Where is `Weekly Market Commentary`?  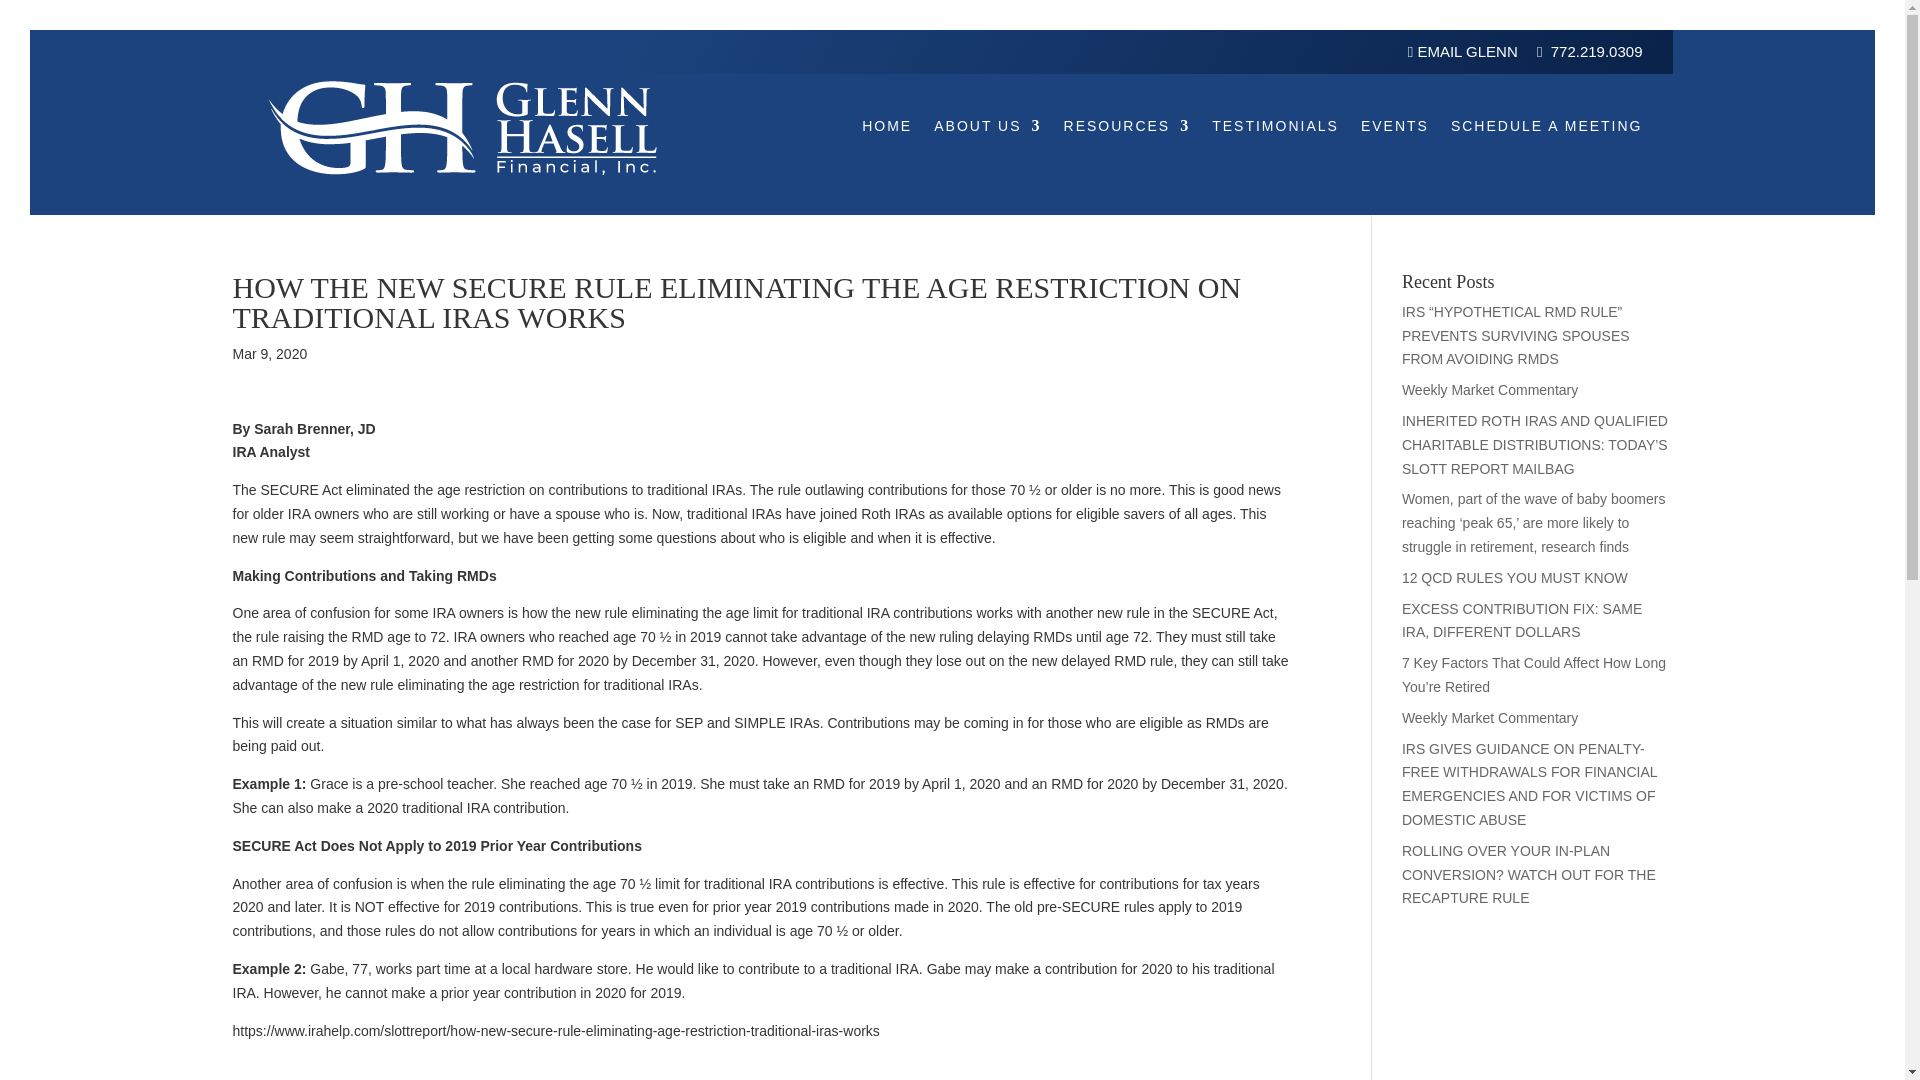 Weekly Market Commentary is located at coordinates (1490, 390).